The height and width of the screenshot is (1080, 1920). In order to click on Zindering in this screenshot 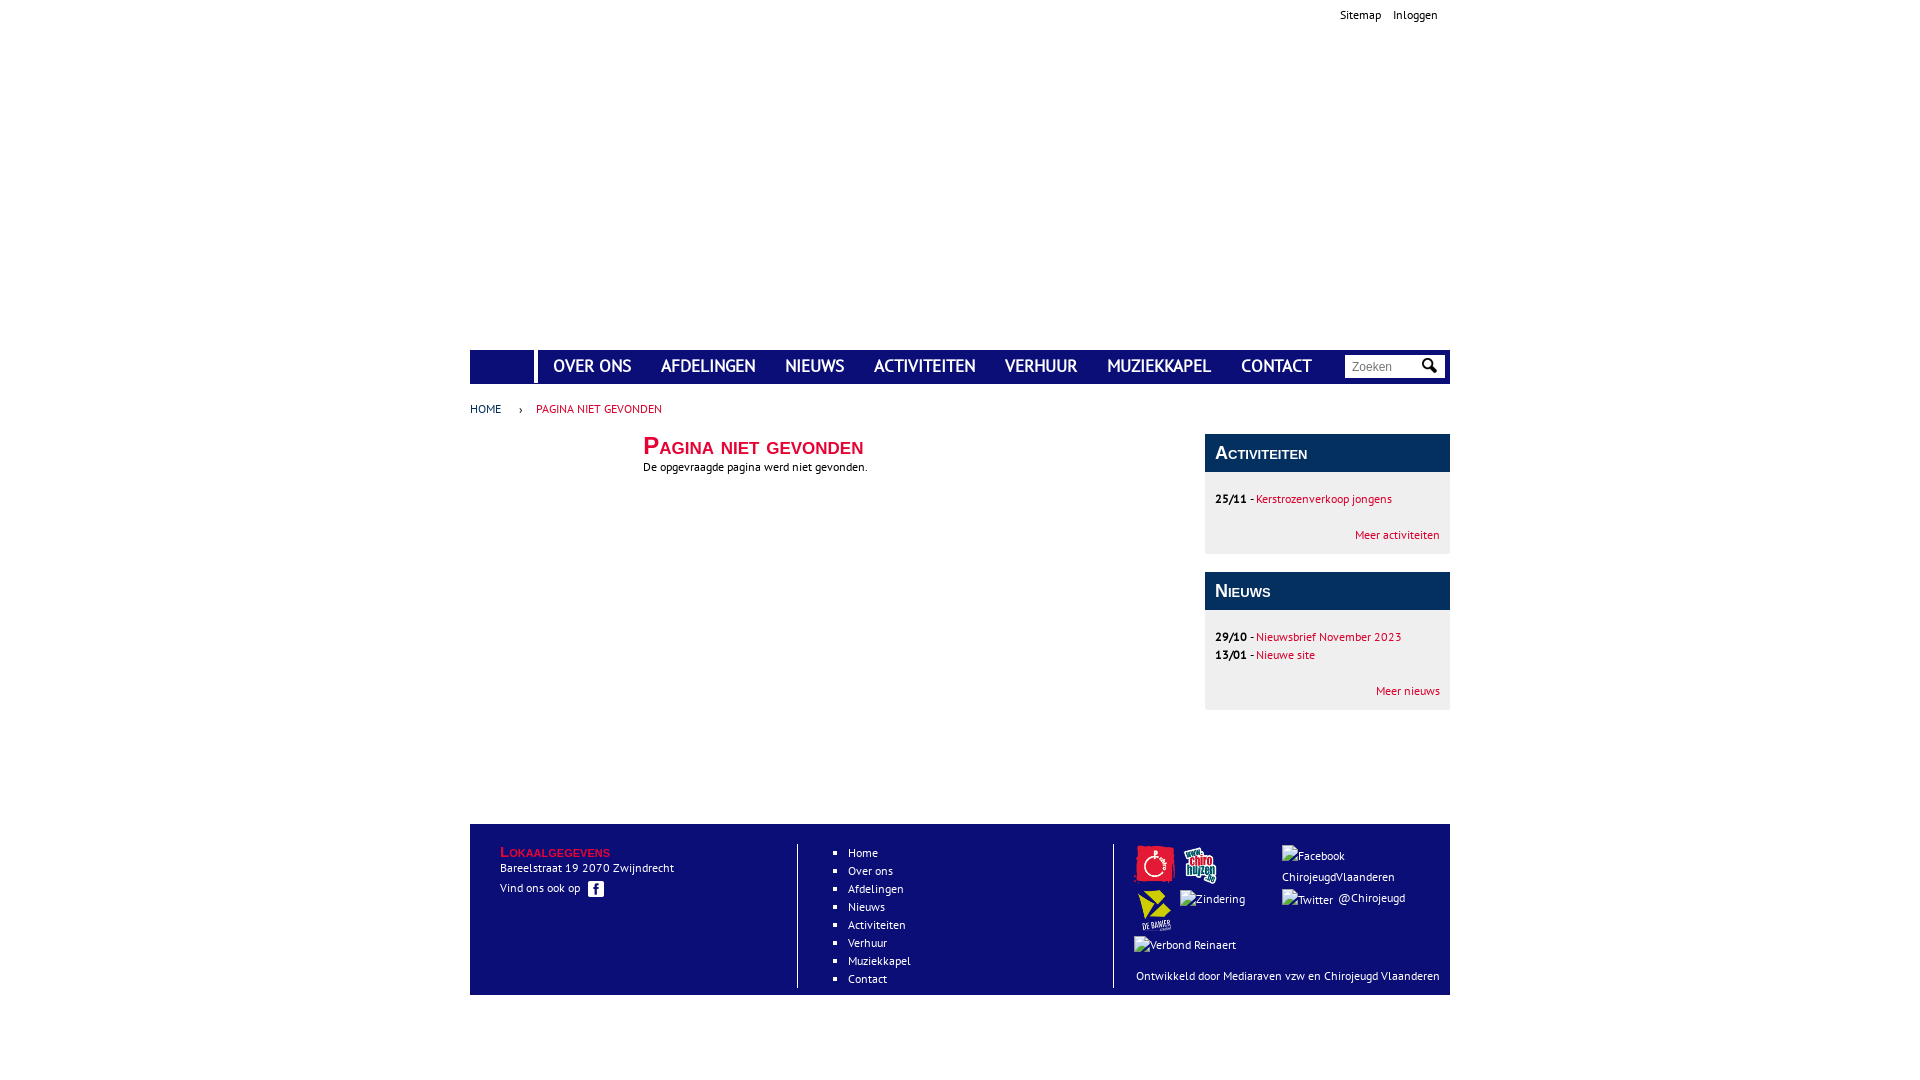, I will do `click(1215, 898)`.